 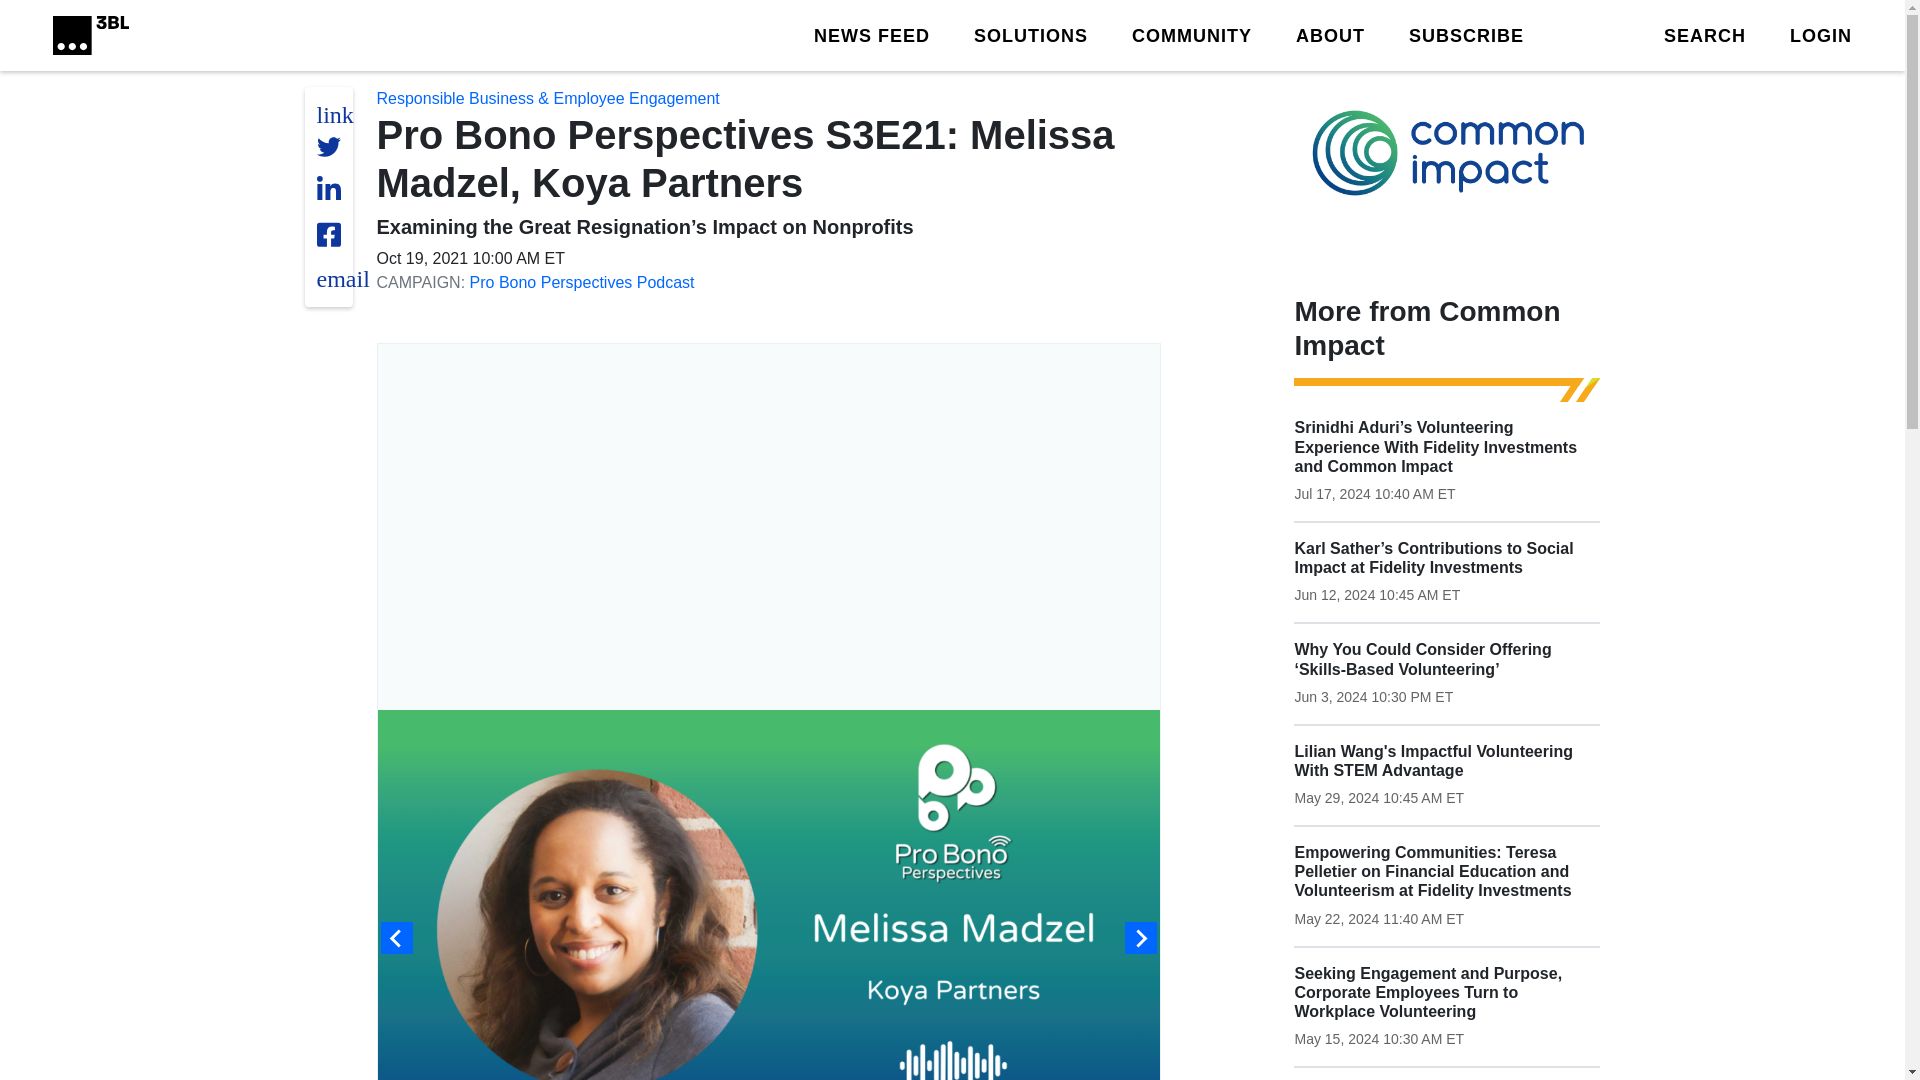 I want to click on SUBSCRIBE, so click(x=1466, y=34).